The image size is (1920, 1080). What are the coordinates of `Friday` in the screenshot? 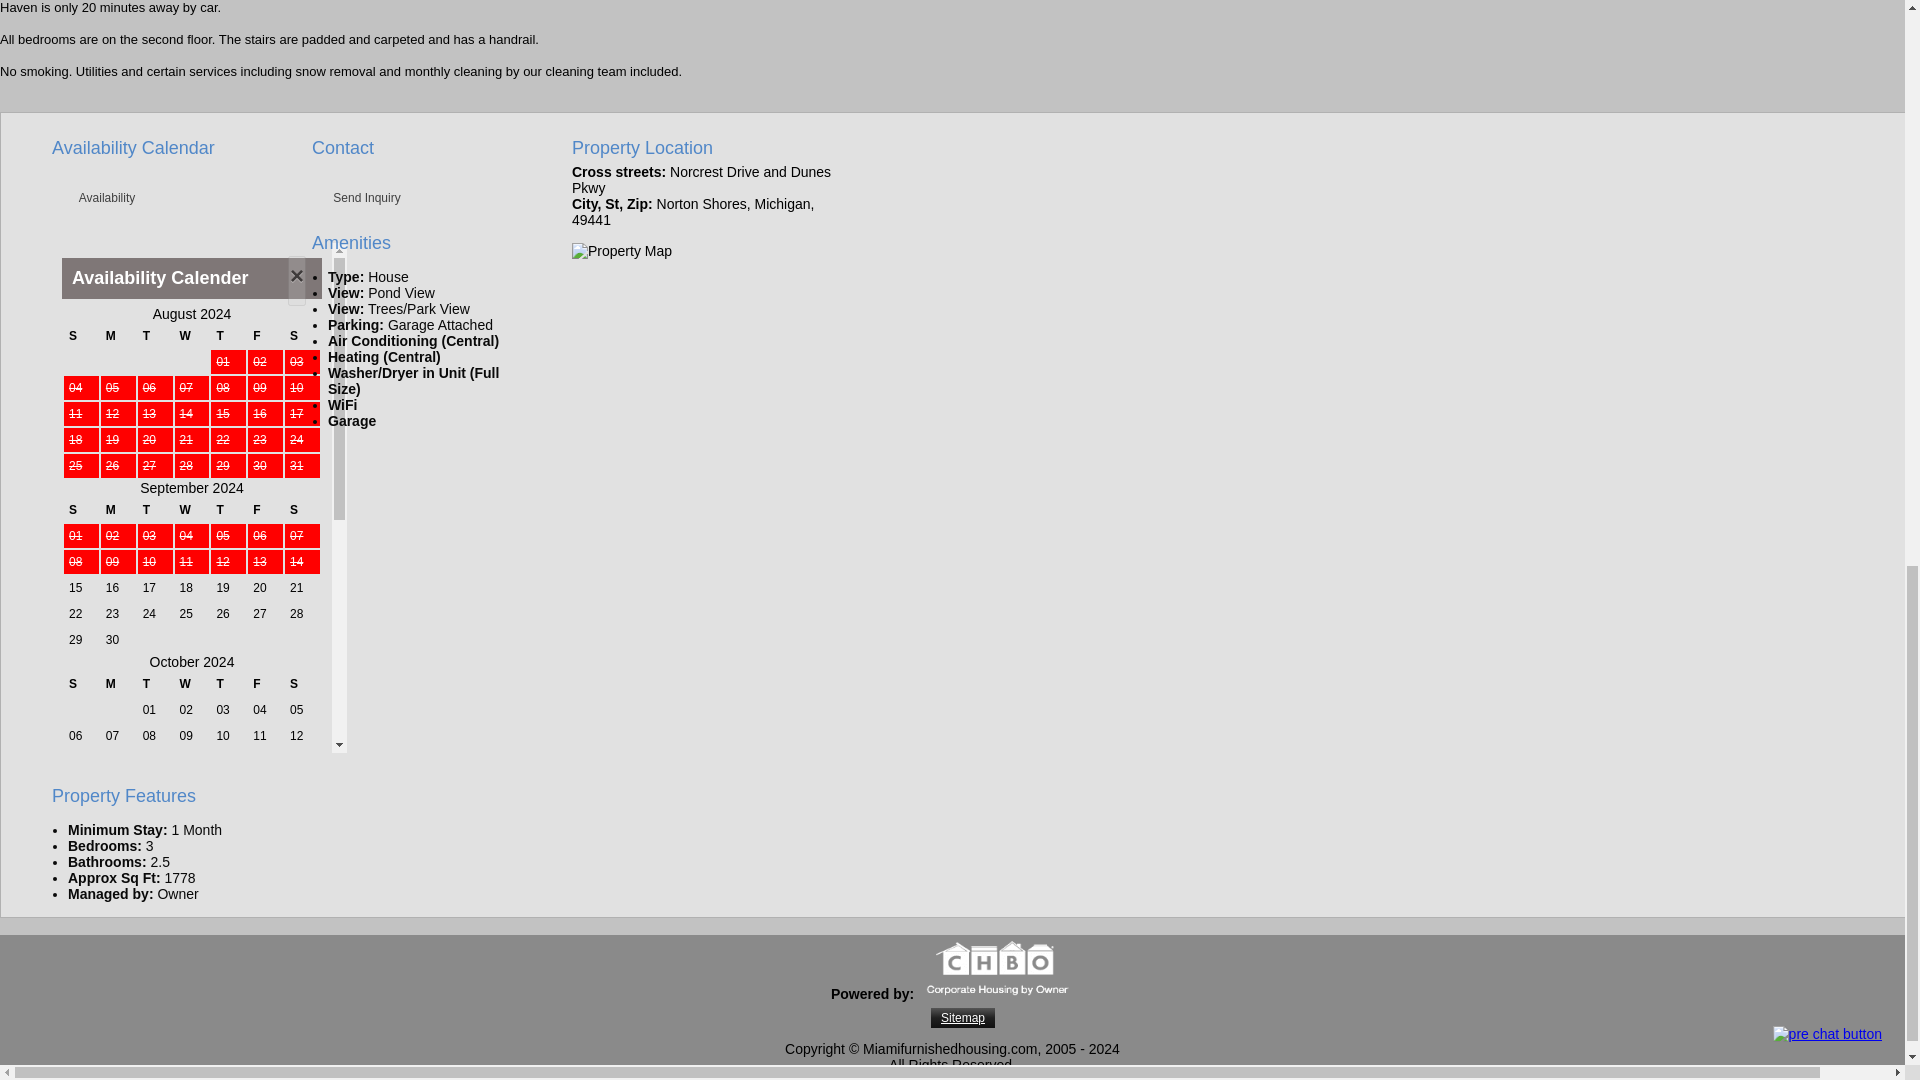 It's located at (264, 336).